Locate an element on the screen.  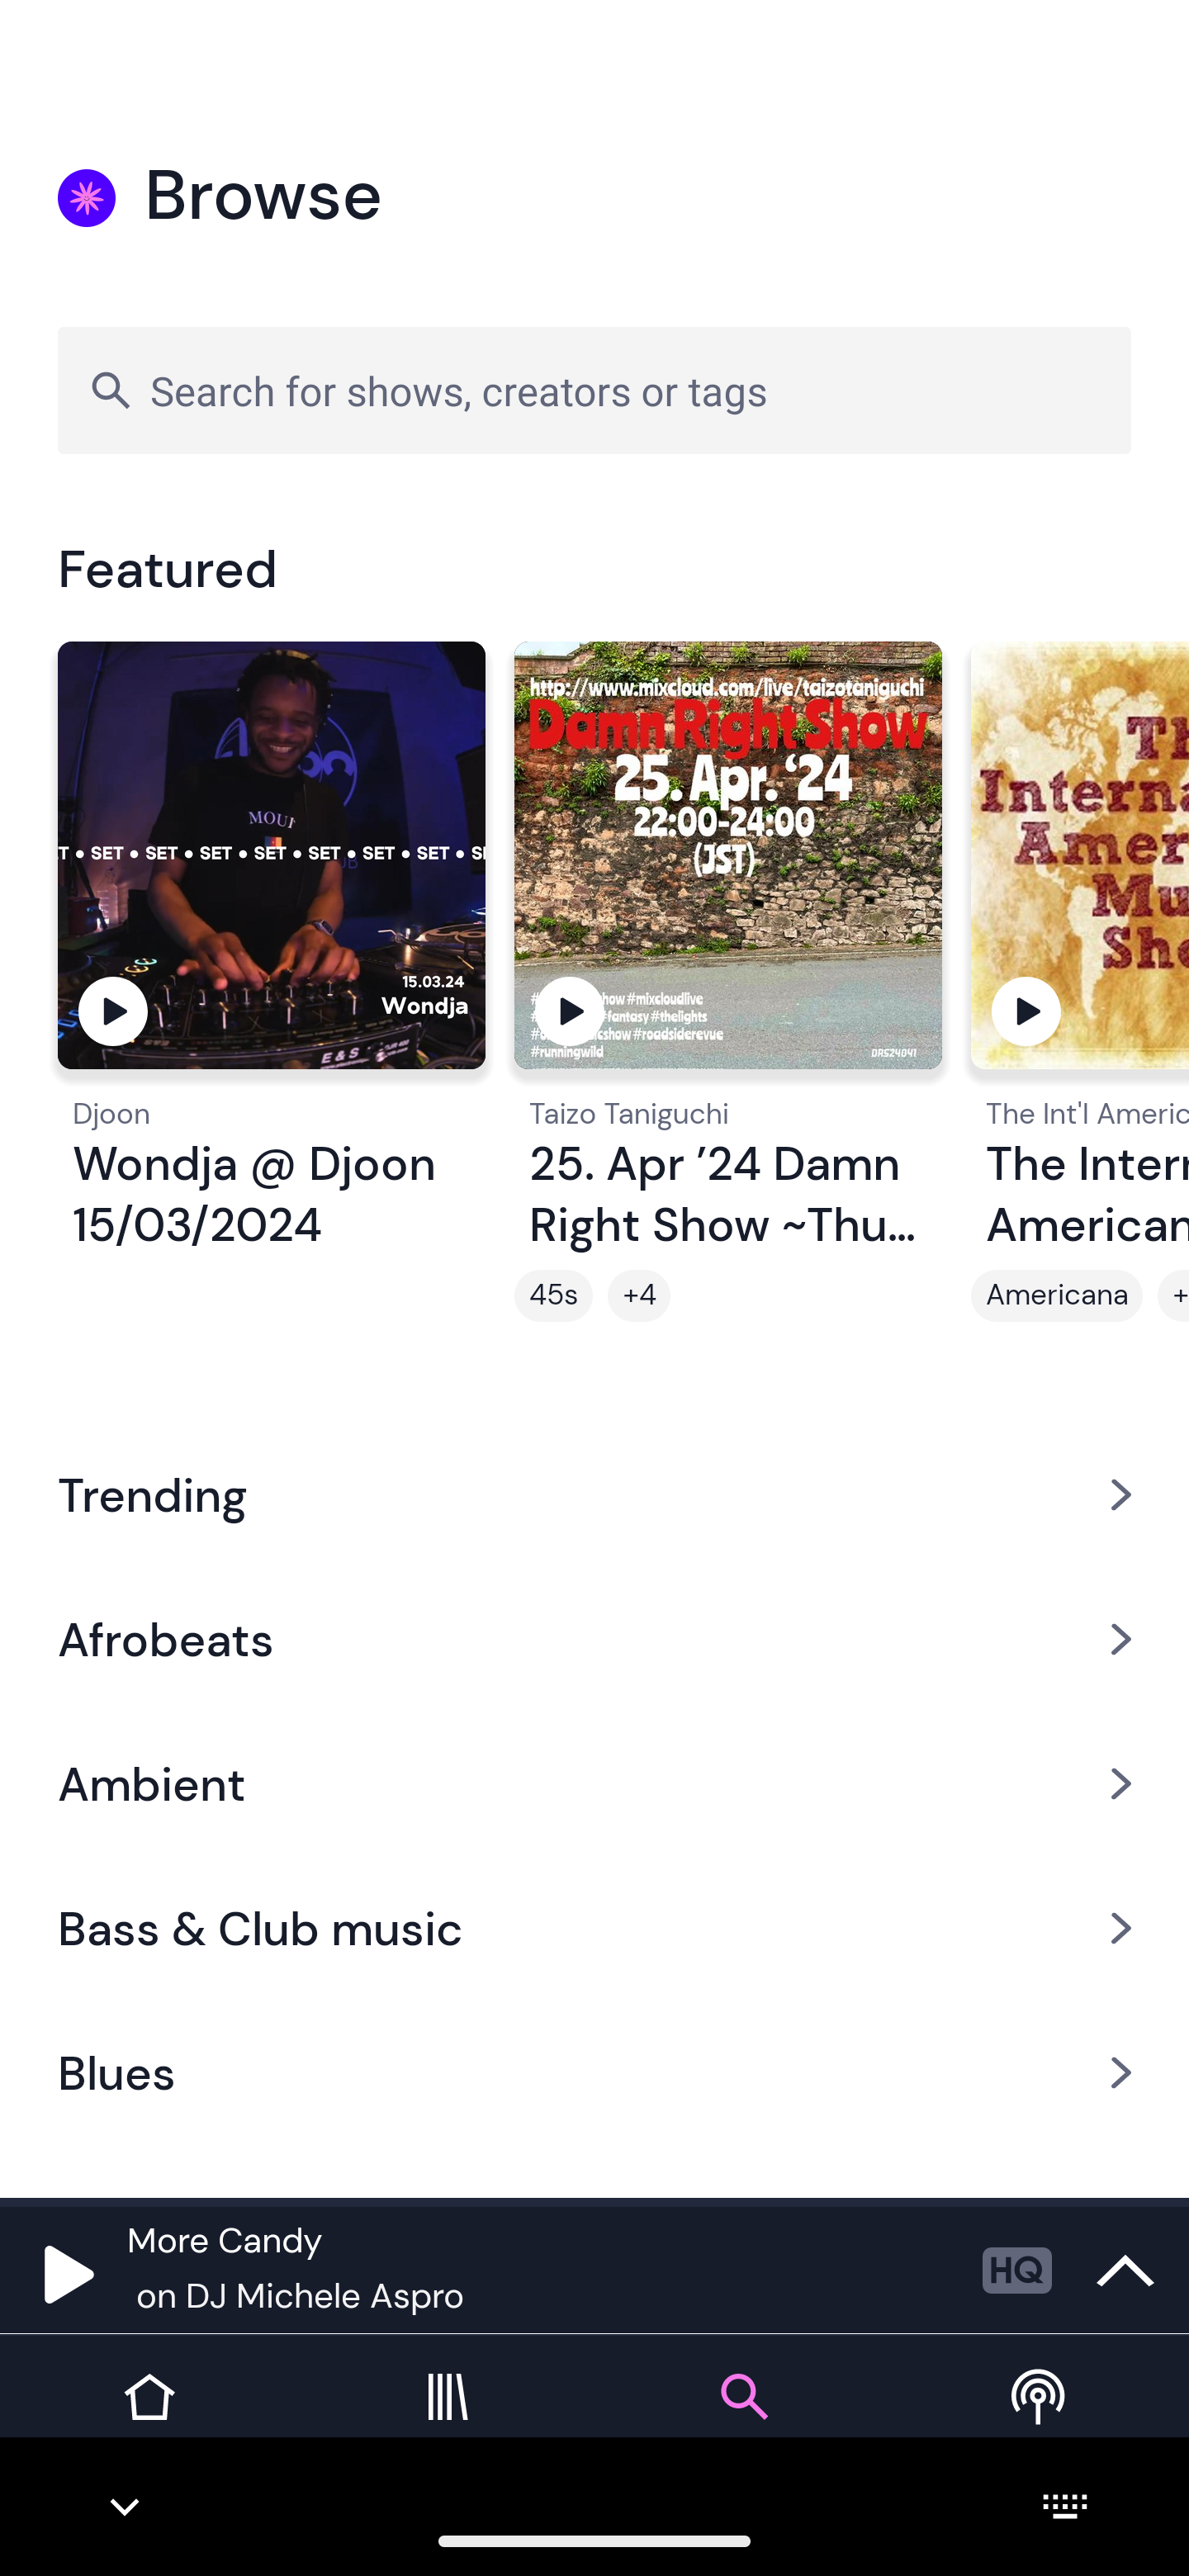
Blues is located at coordinates (594, 2073).